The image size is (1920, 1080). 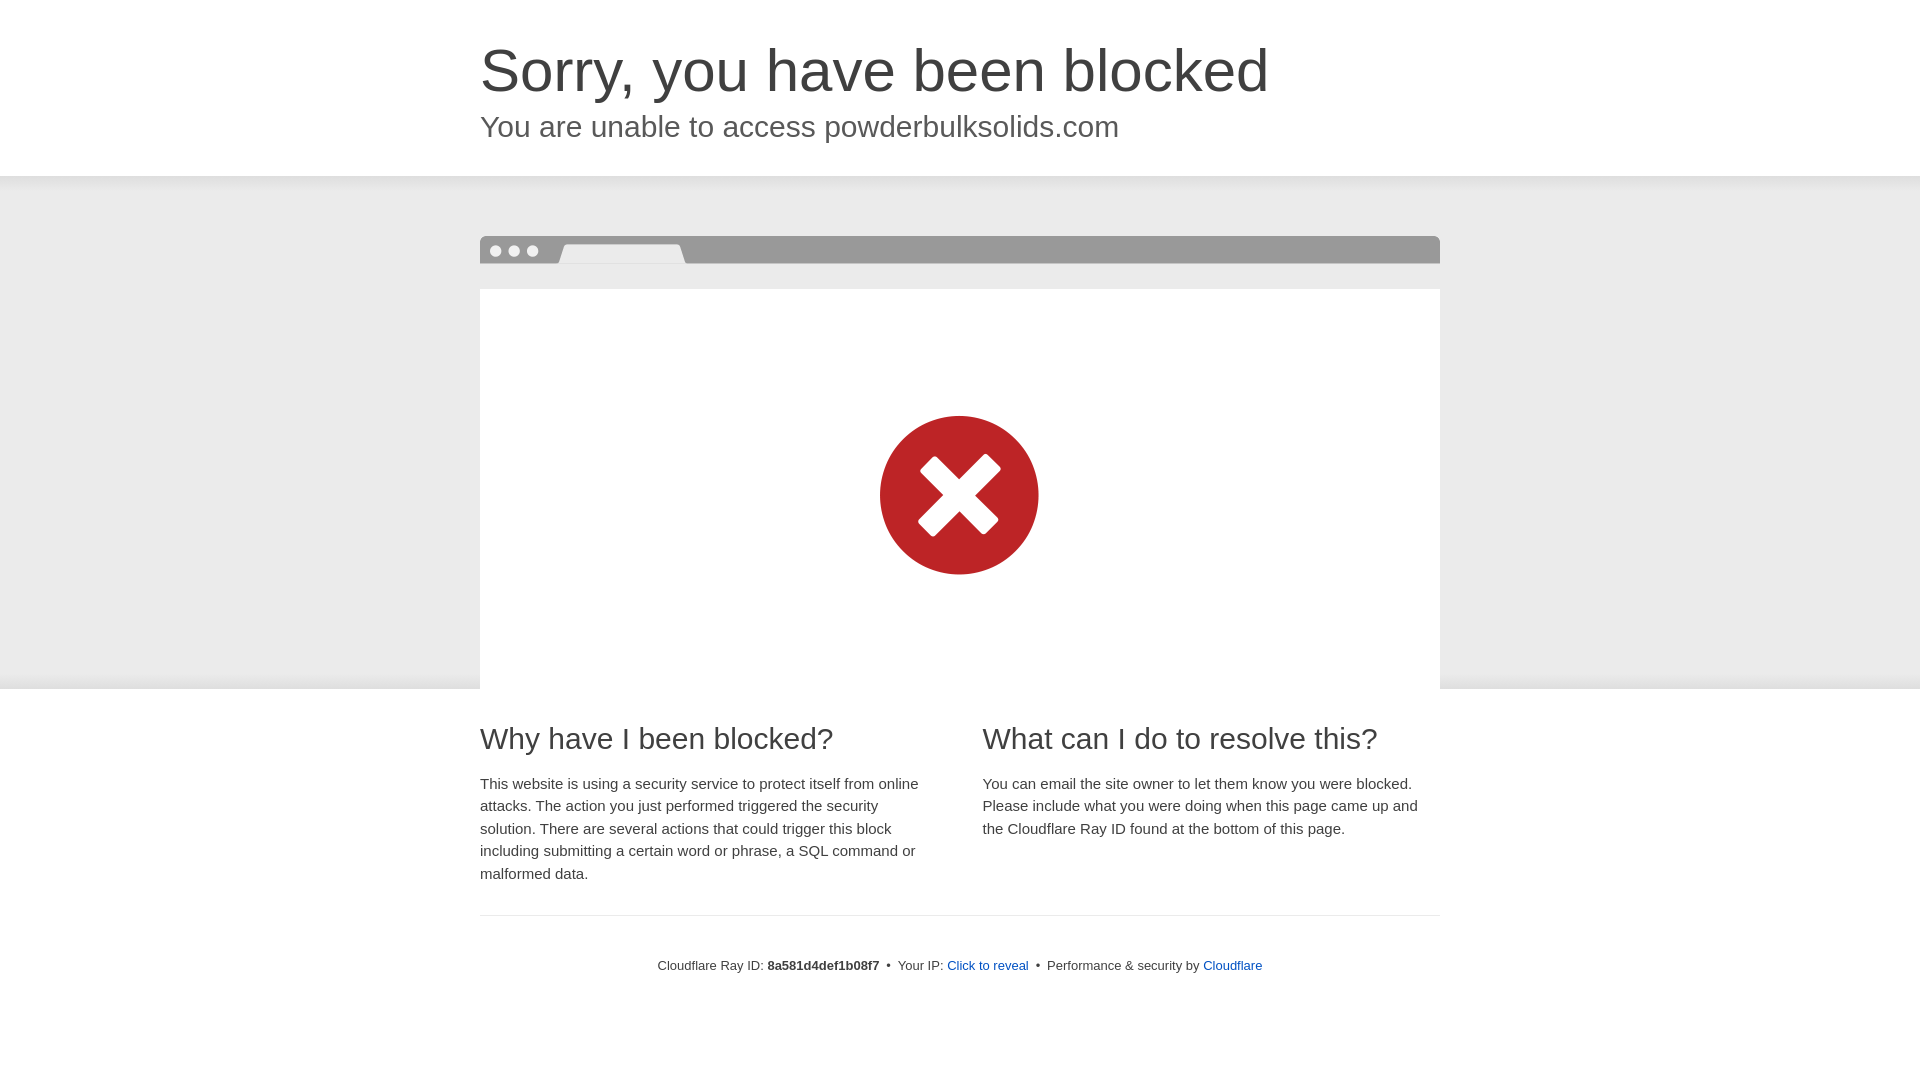 What do you see at coordinates (1232, 965) in the screenshot?
I see `Cloudflare` at bounding box center [1232, 965].